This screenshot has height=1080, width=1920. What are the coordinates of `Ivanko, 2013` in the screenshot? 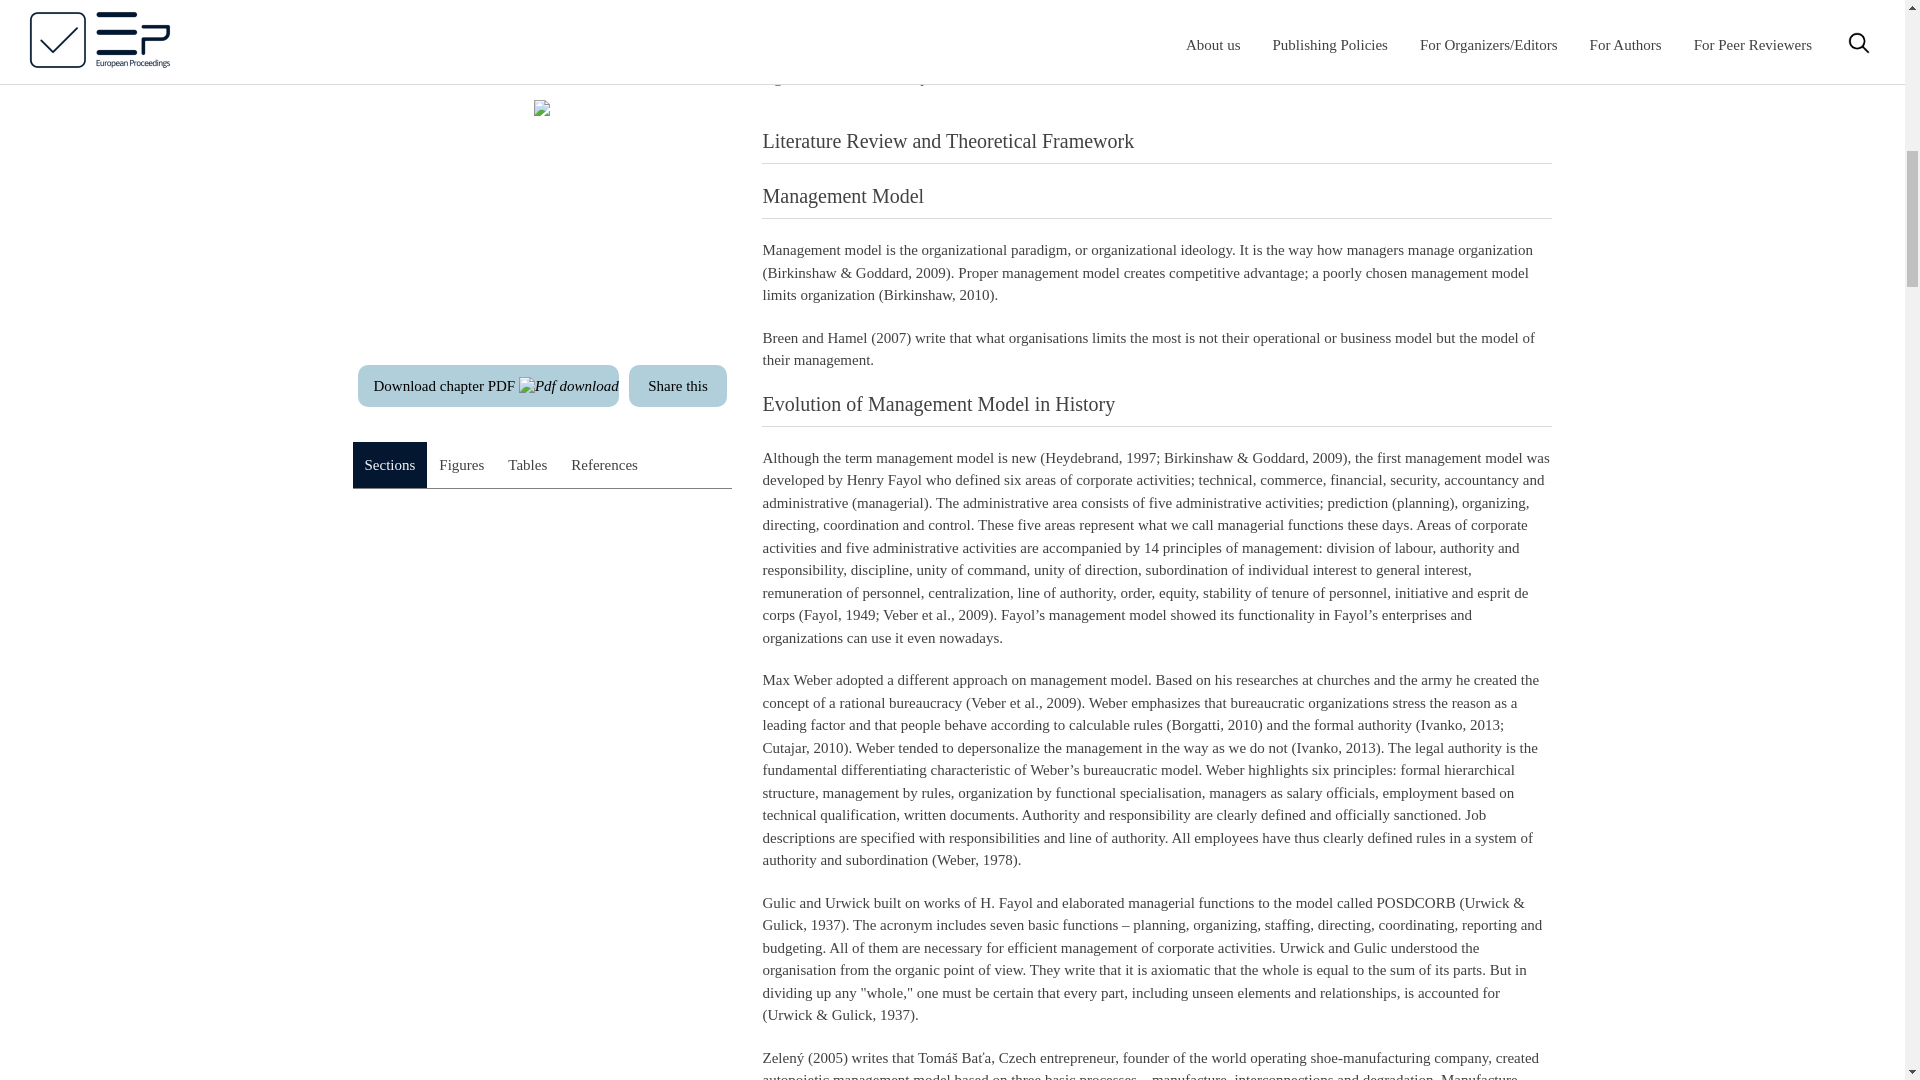 It's located at (1460, 725).